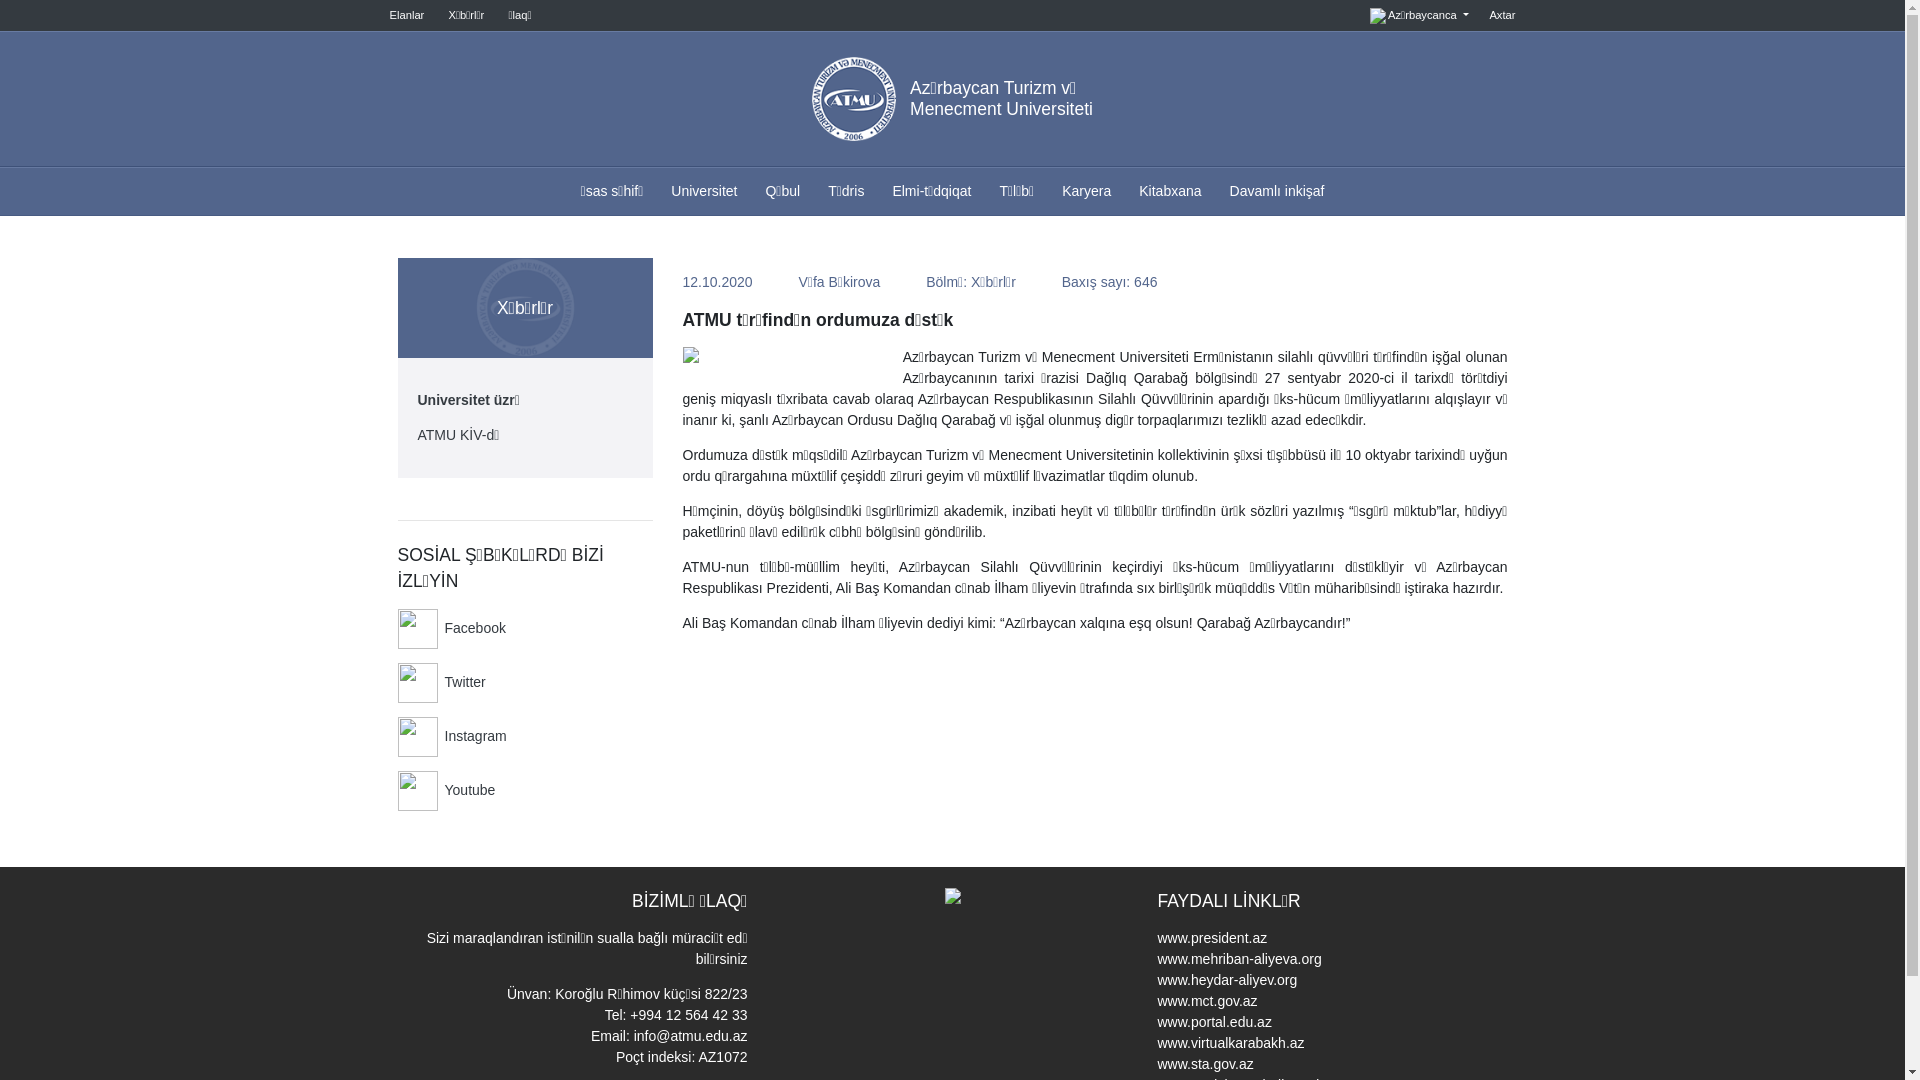 The image size is (1920, 1080). I want to click on Kitabxana, so click(1170, 192).